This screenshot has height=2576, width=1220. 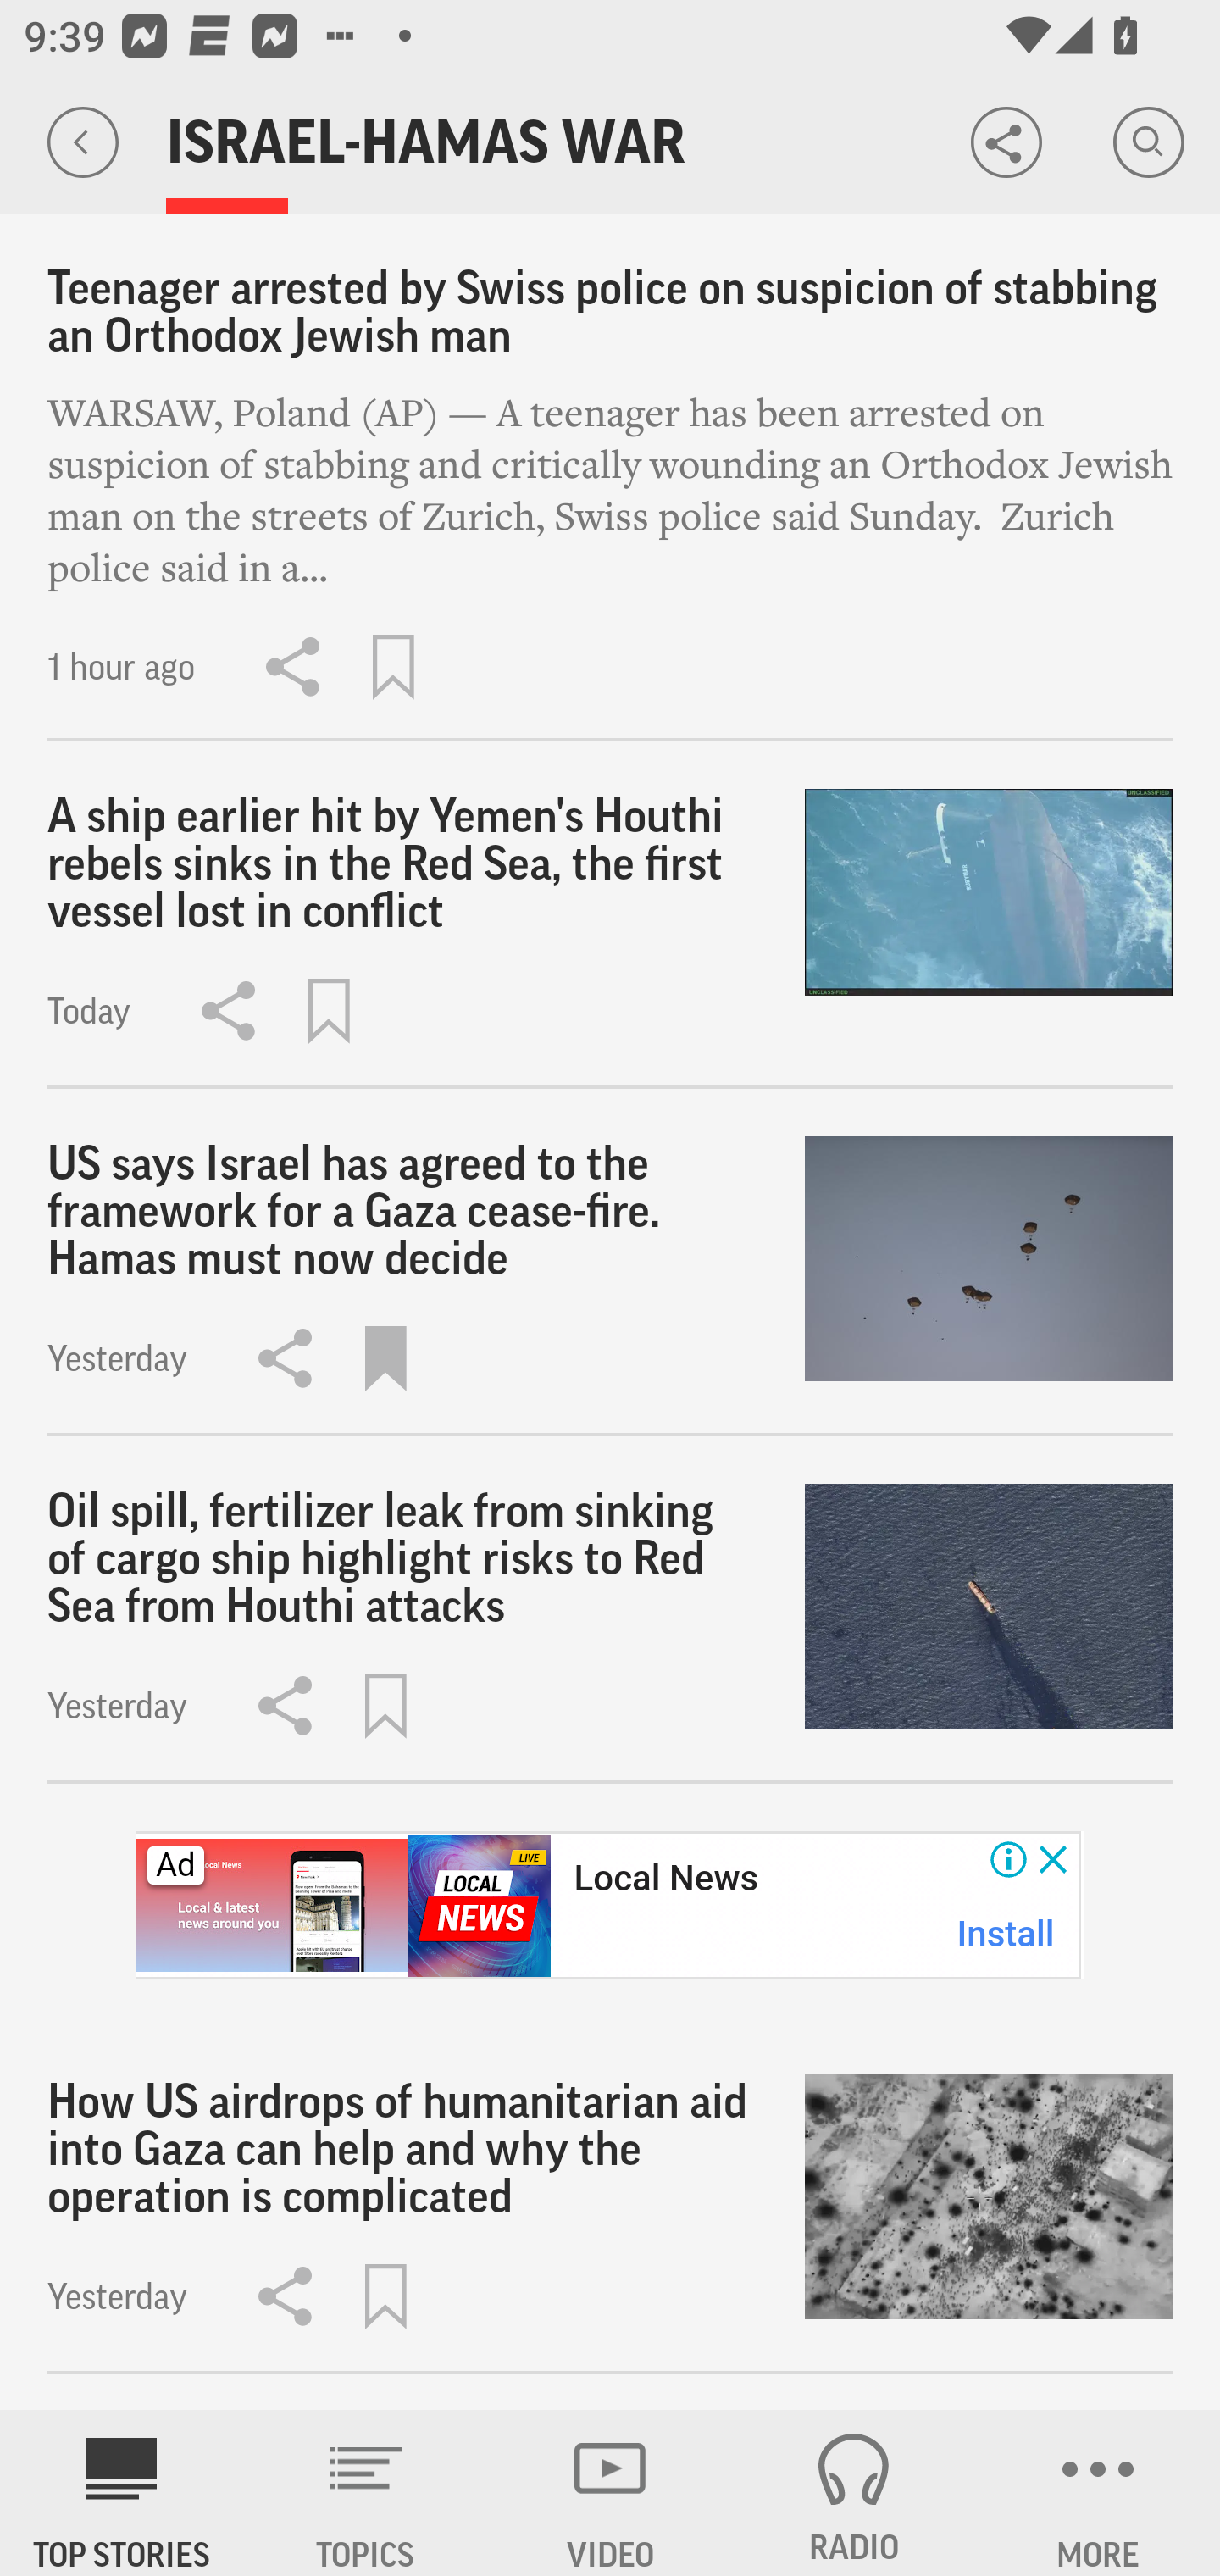 What do you see at coordinates (610, 2493) in the screenshot?
I see `VIDEO` at bounding box center [610, 2493].